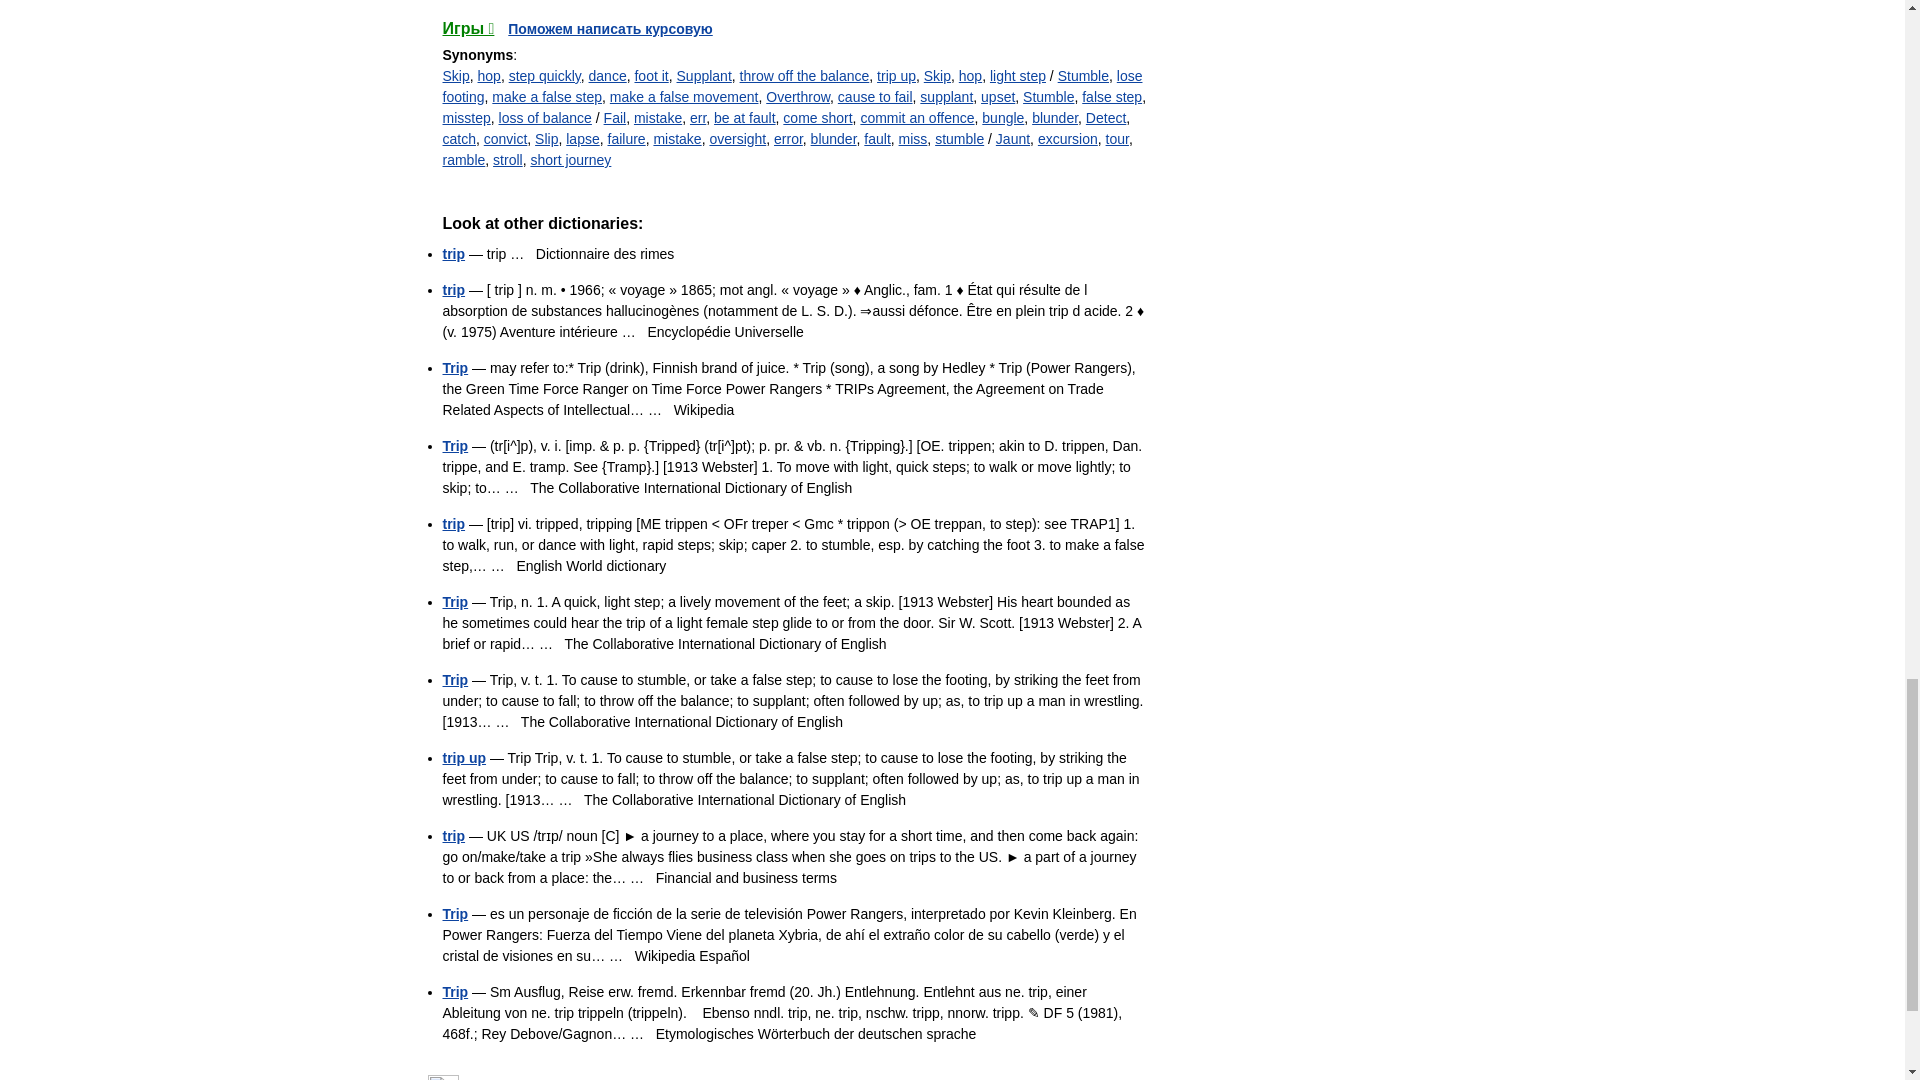 The width and height of the screenshot is (1920, 1080). I want to click on trip up, so click(896, 76).